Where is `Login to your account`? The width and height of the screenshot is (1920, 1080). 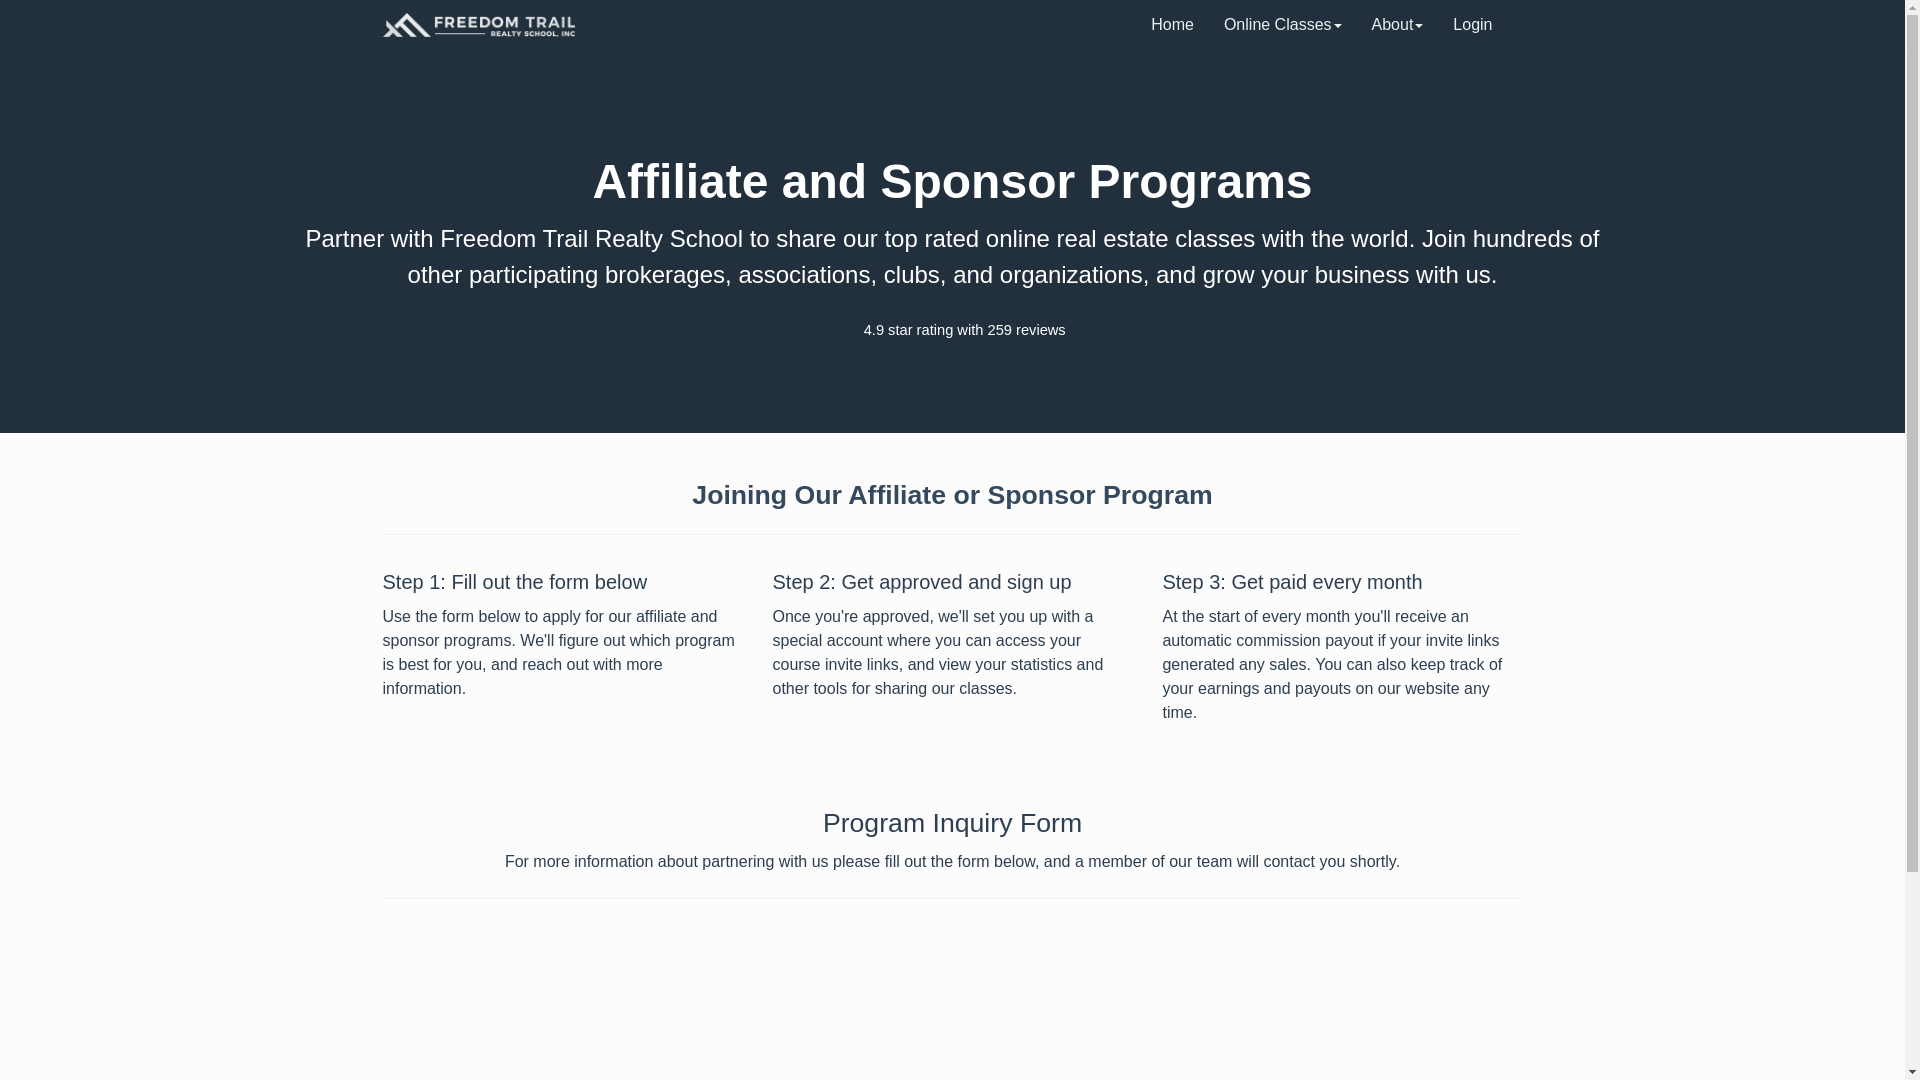
Login to your account is located at coordinates (1472, 24).